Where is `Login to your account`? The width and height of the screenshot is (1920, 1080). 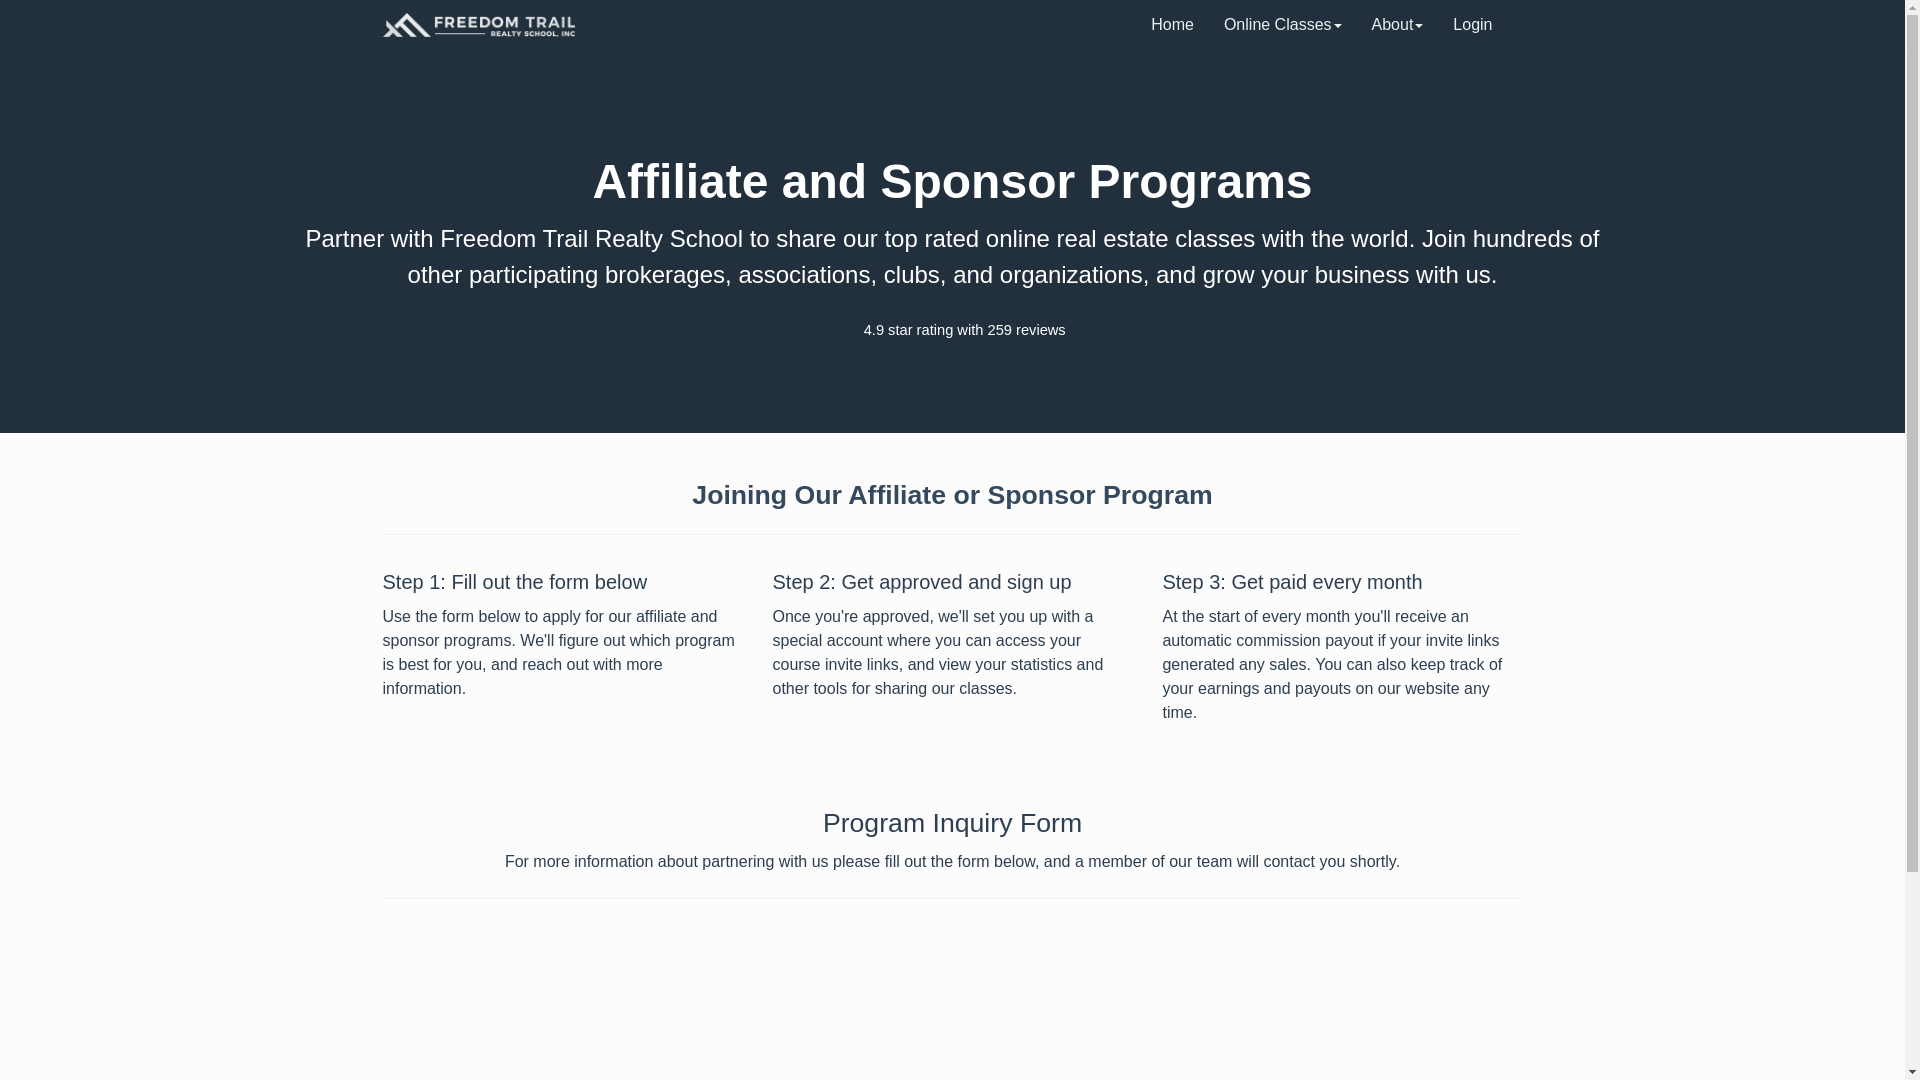
Login to your account is located at coordinates (1472, 24).